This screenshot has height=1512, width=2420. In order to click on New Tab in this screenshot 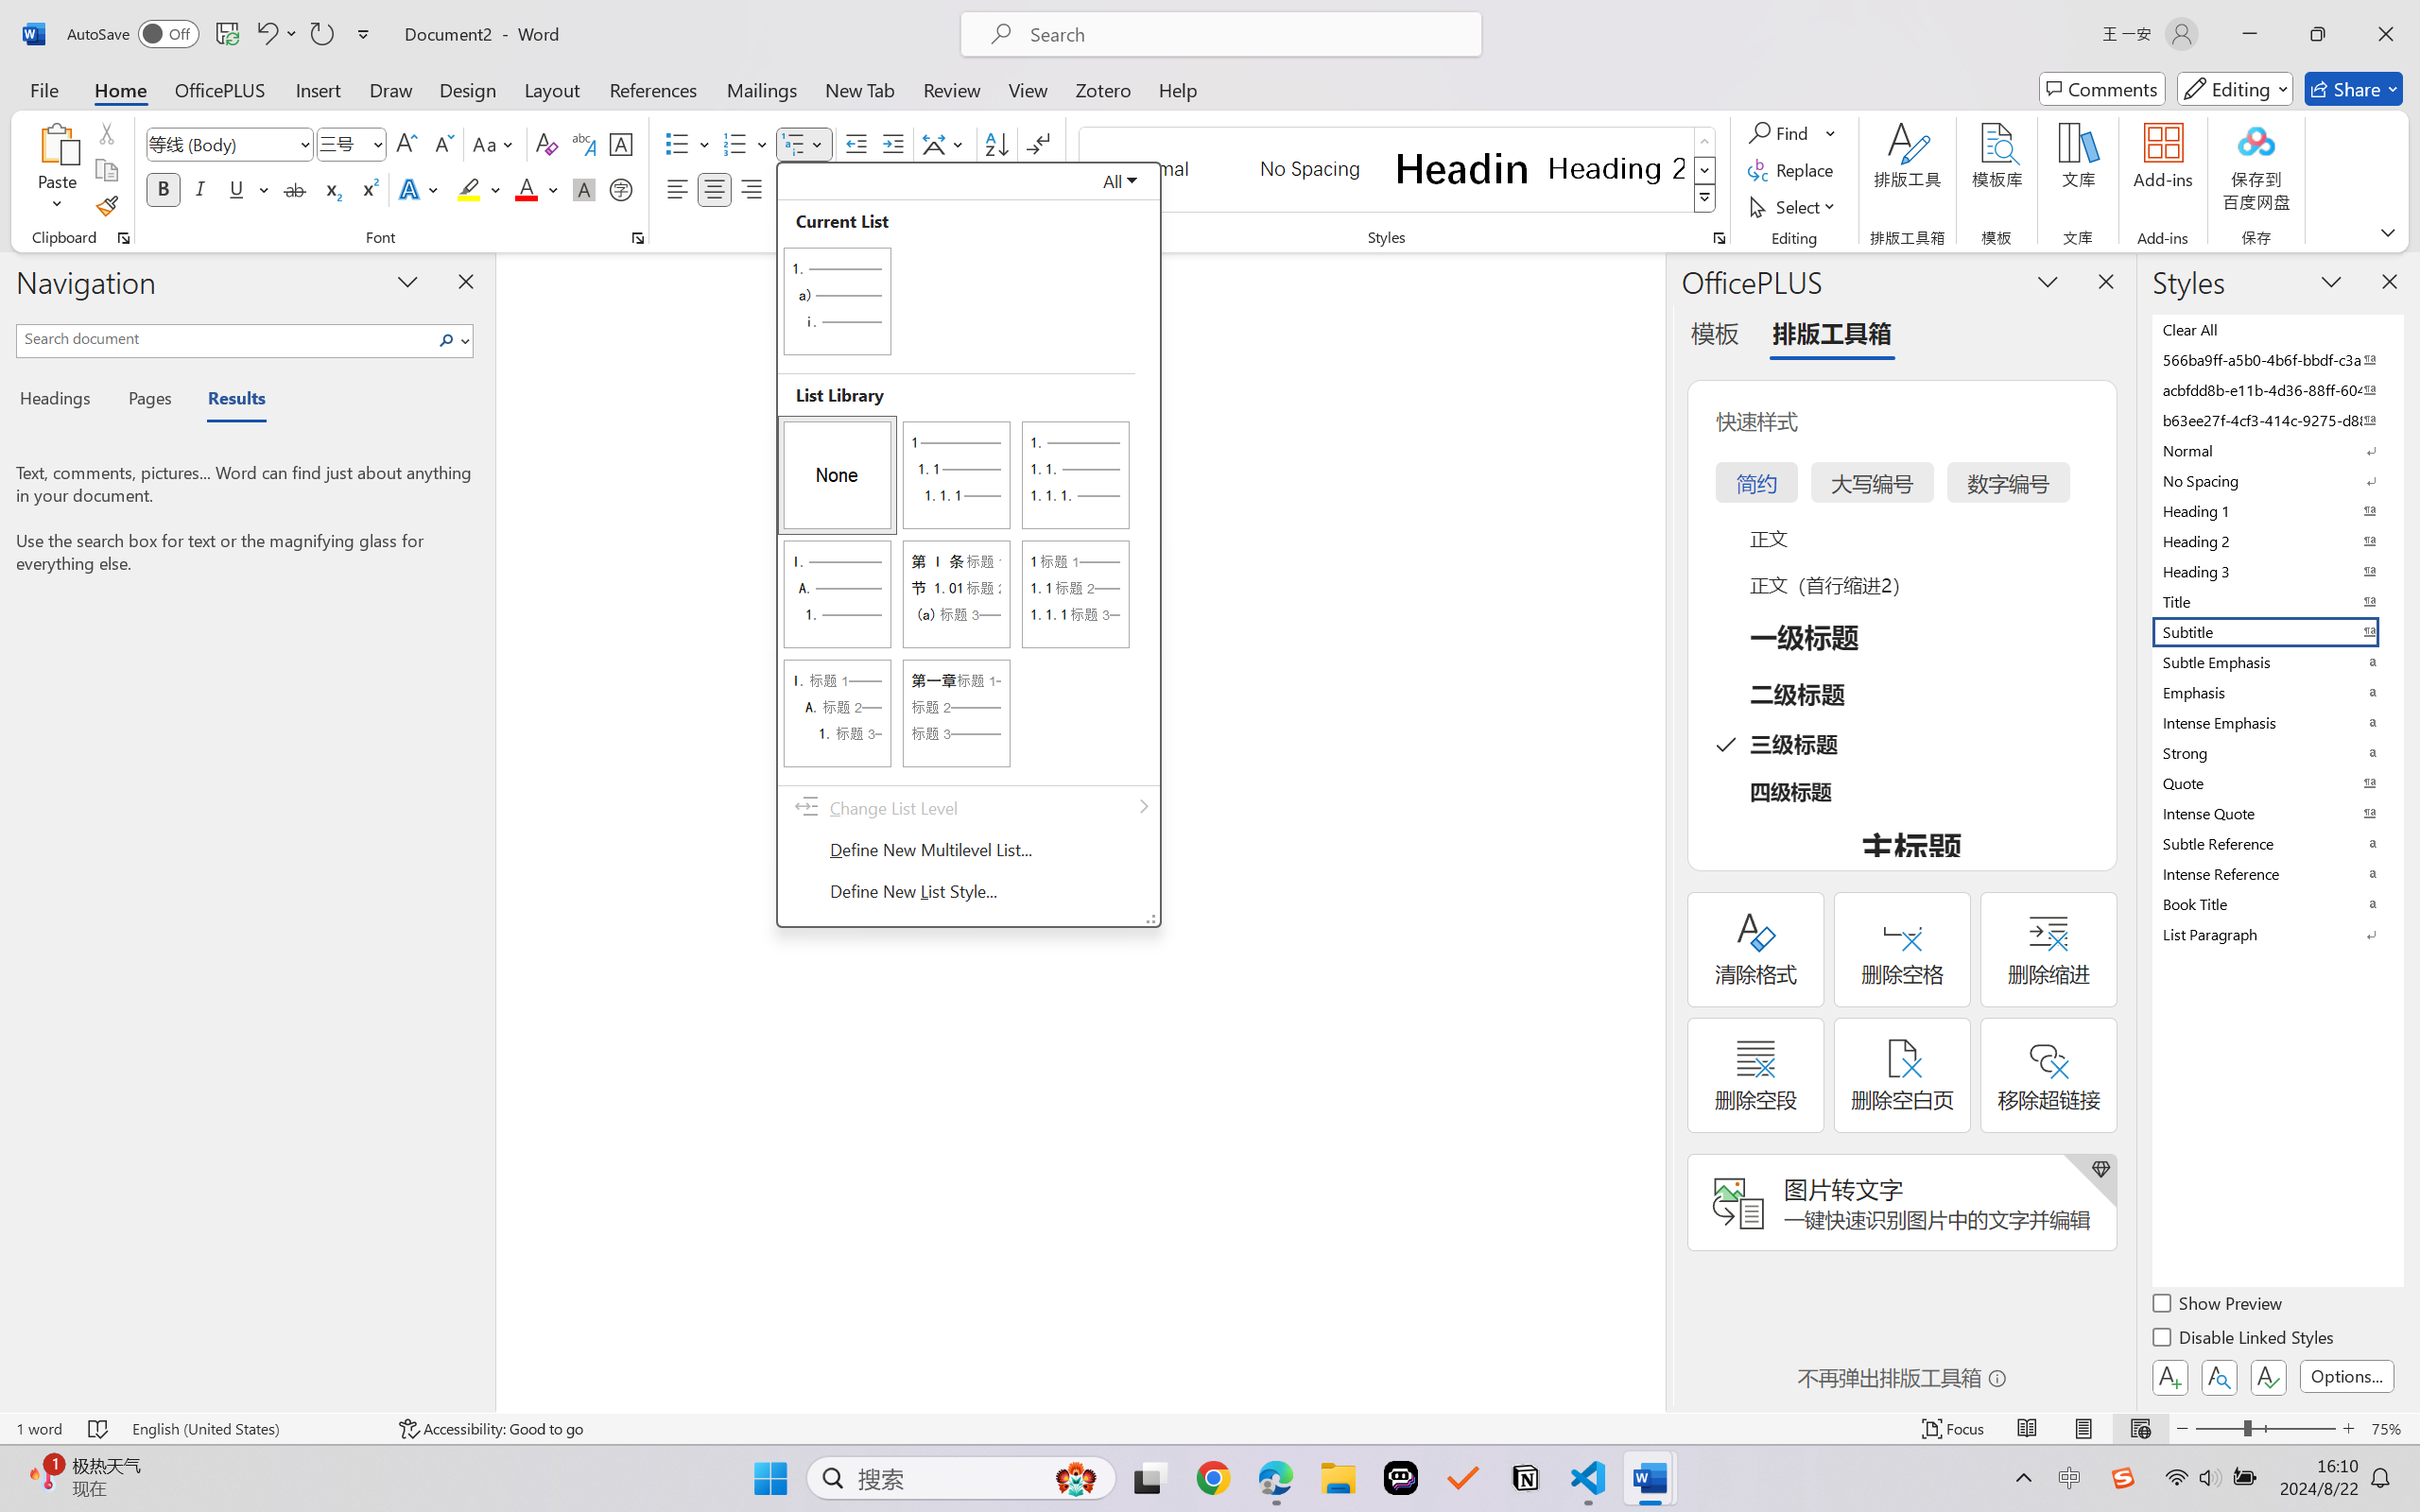, I will do `click(860, 89)`.